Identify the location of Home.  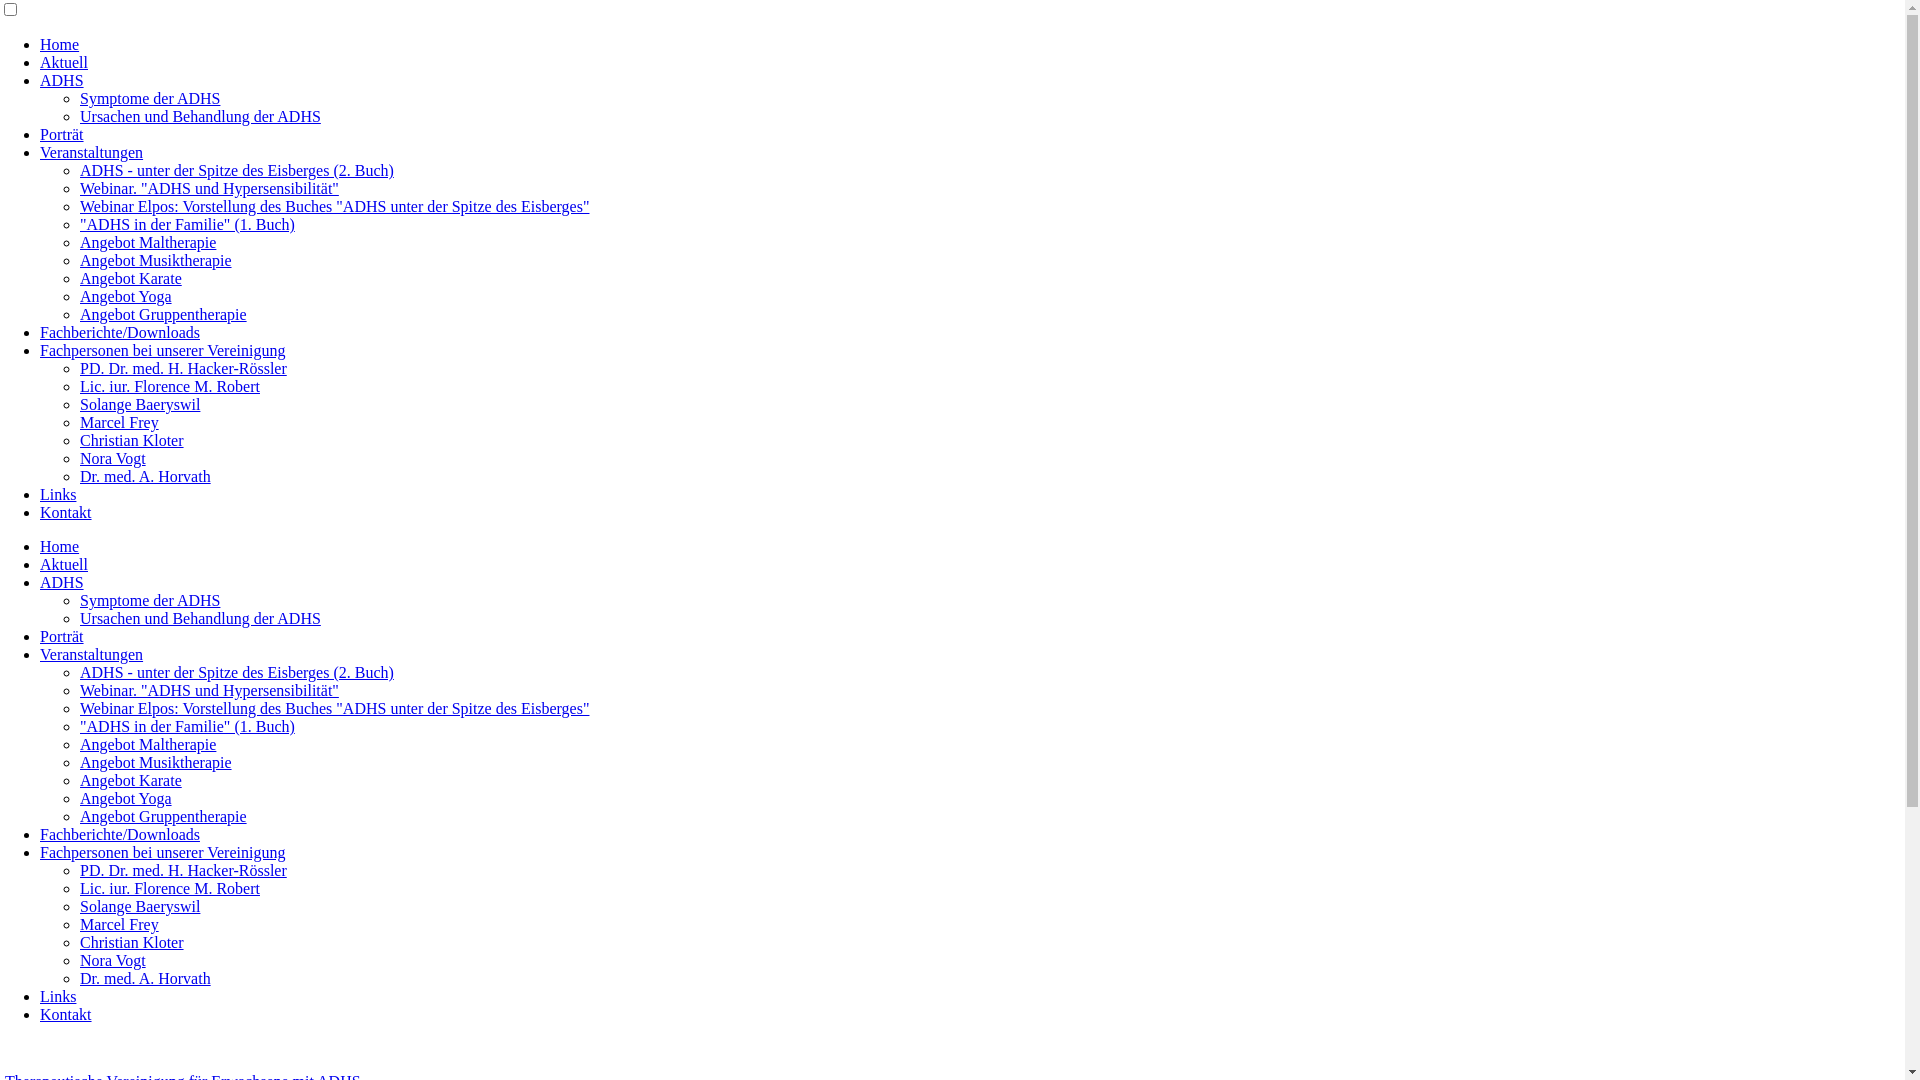
(60, 546).